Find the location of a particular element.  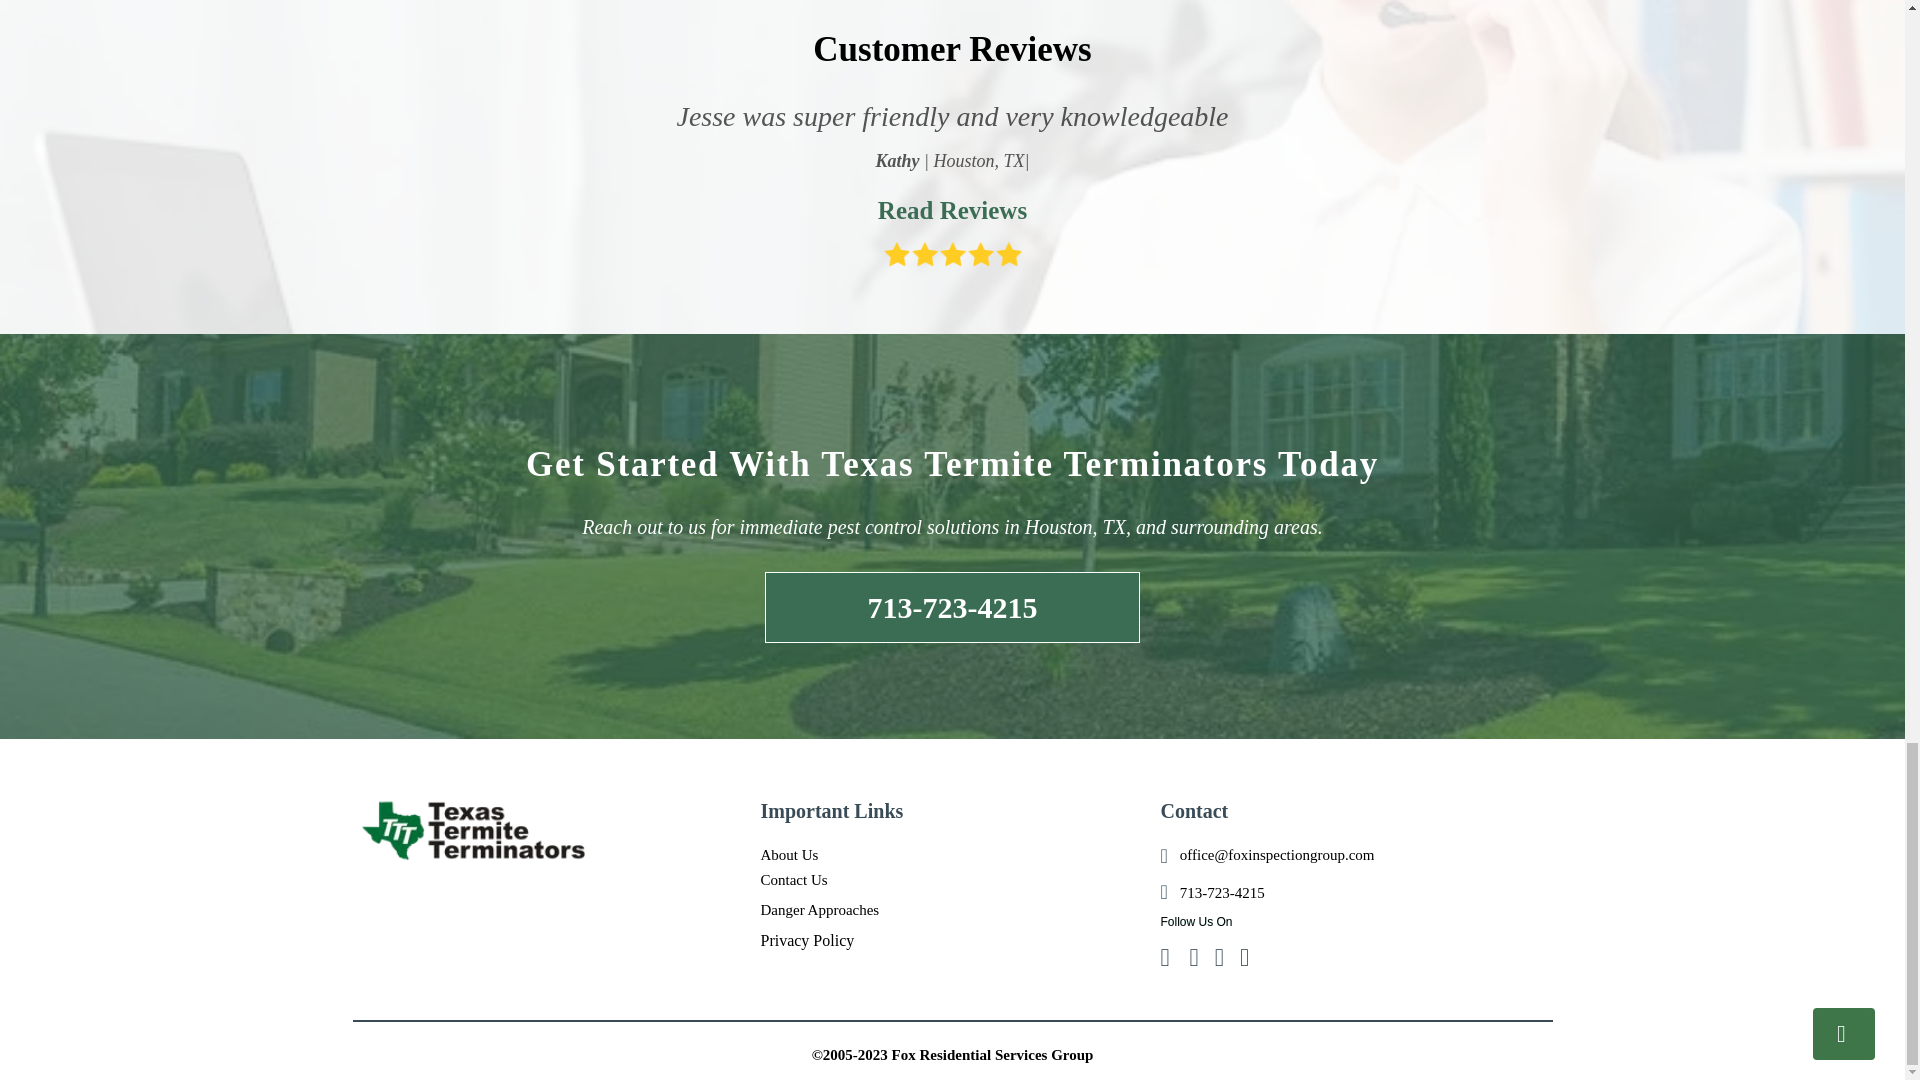

713-723-4215 is located at coordinates (952, 608).